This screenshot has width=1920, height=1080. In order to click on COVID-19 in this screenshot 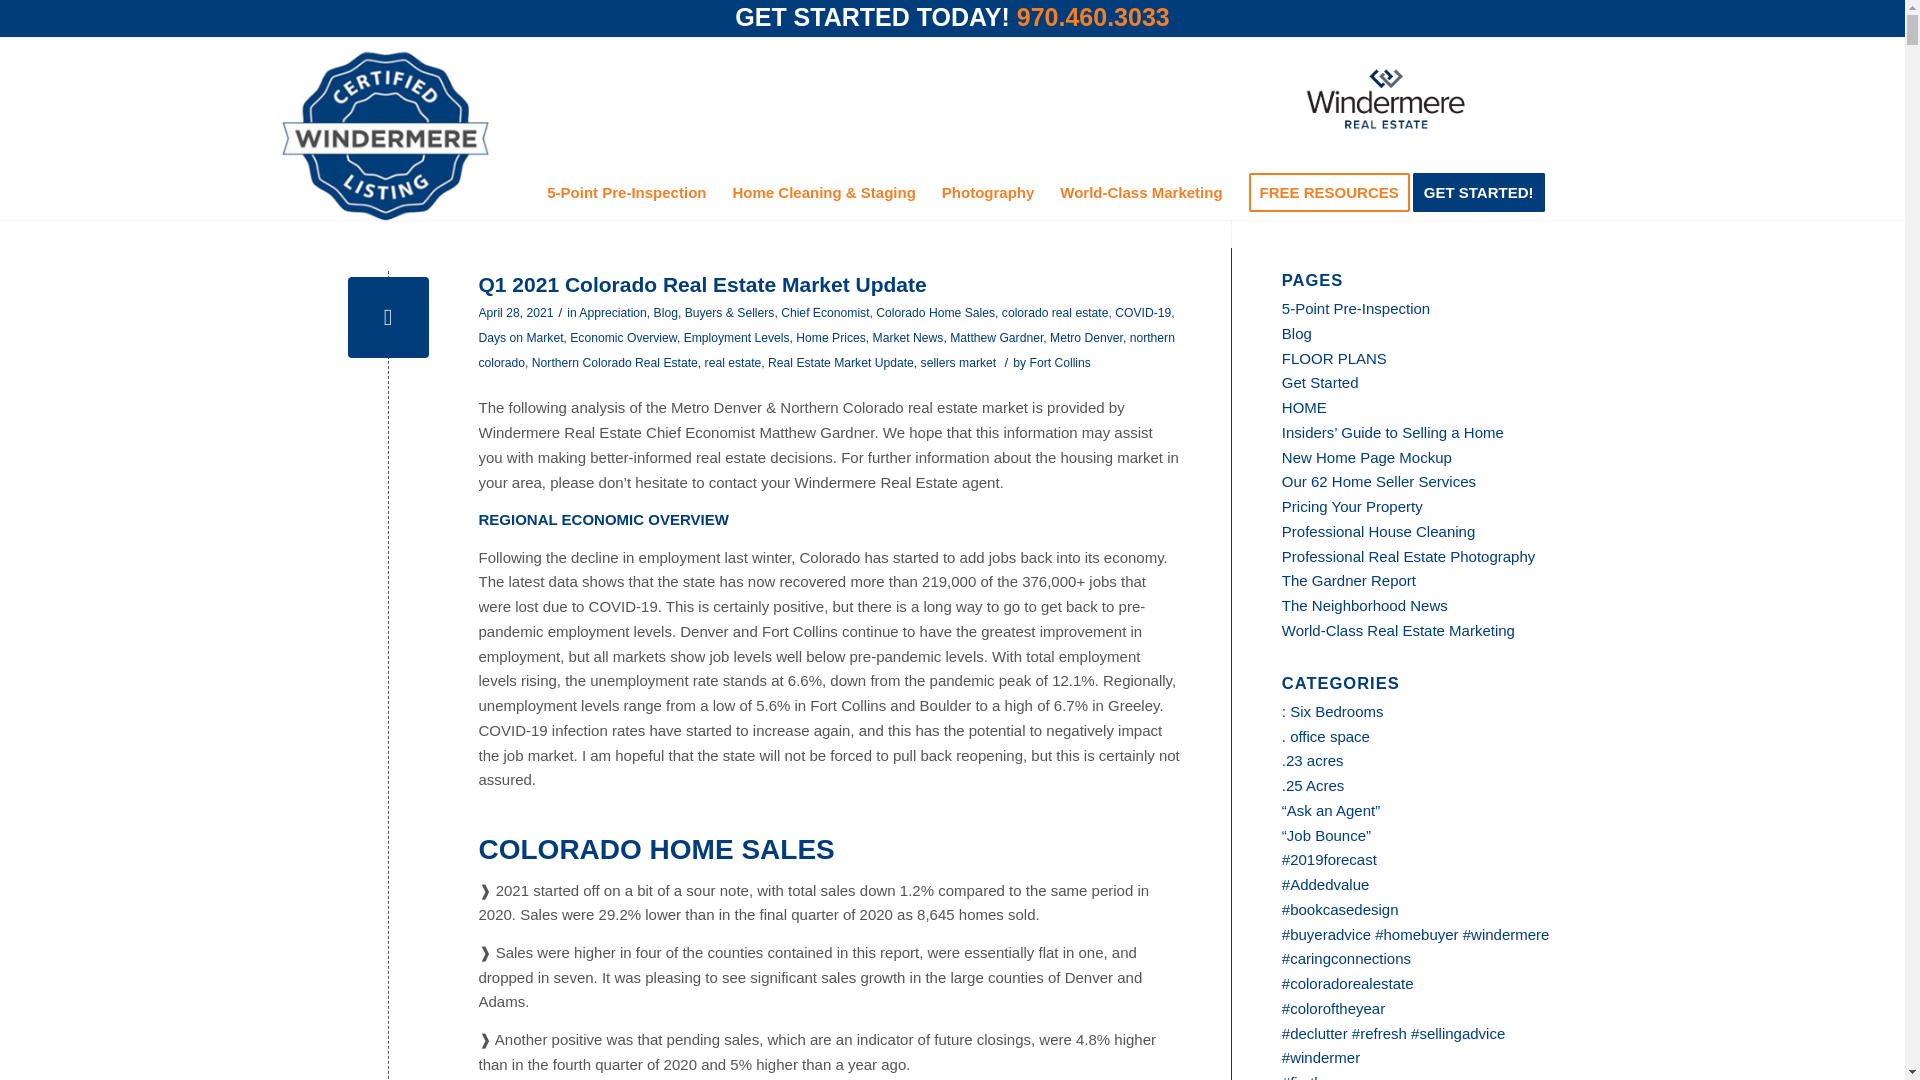, I will do `click(1143, 312)`.